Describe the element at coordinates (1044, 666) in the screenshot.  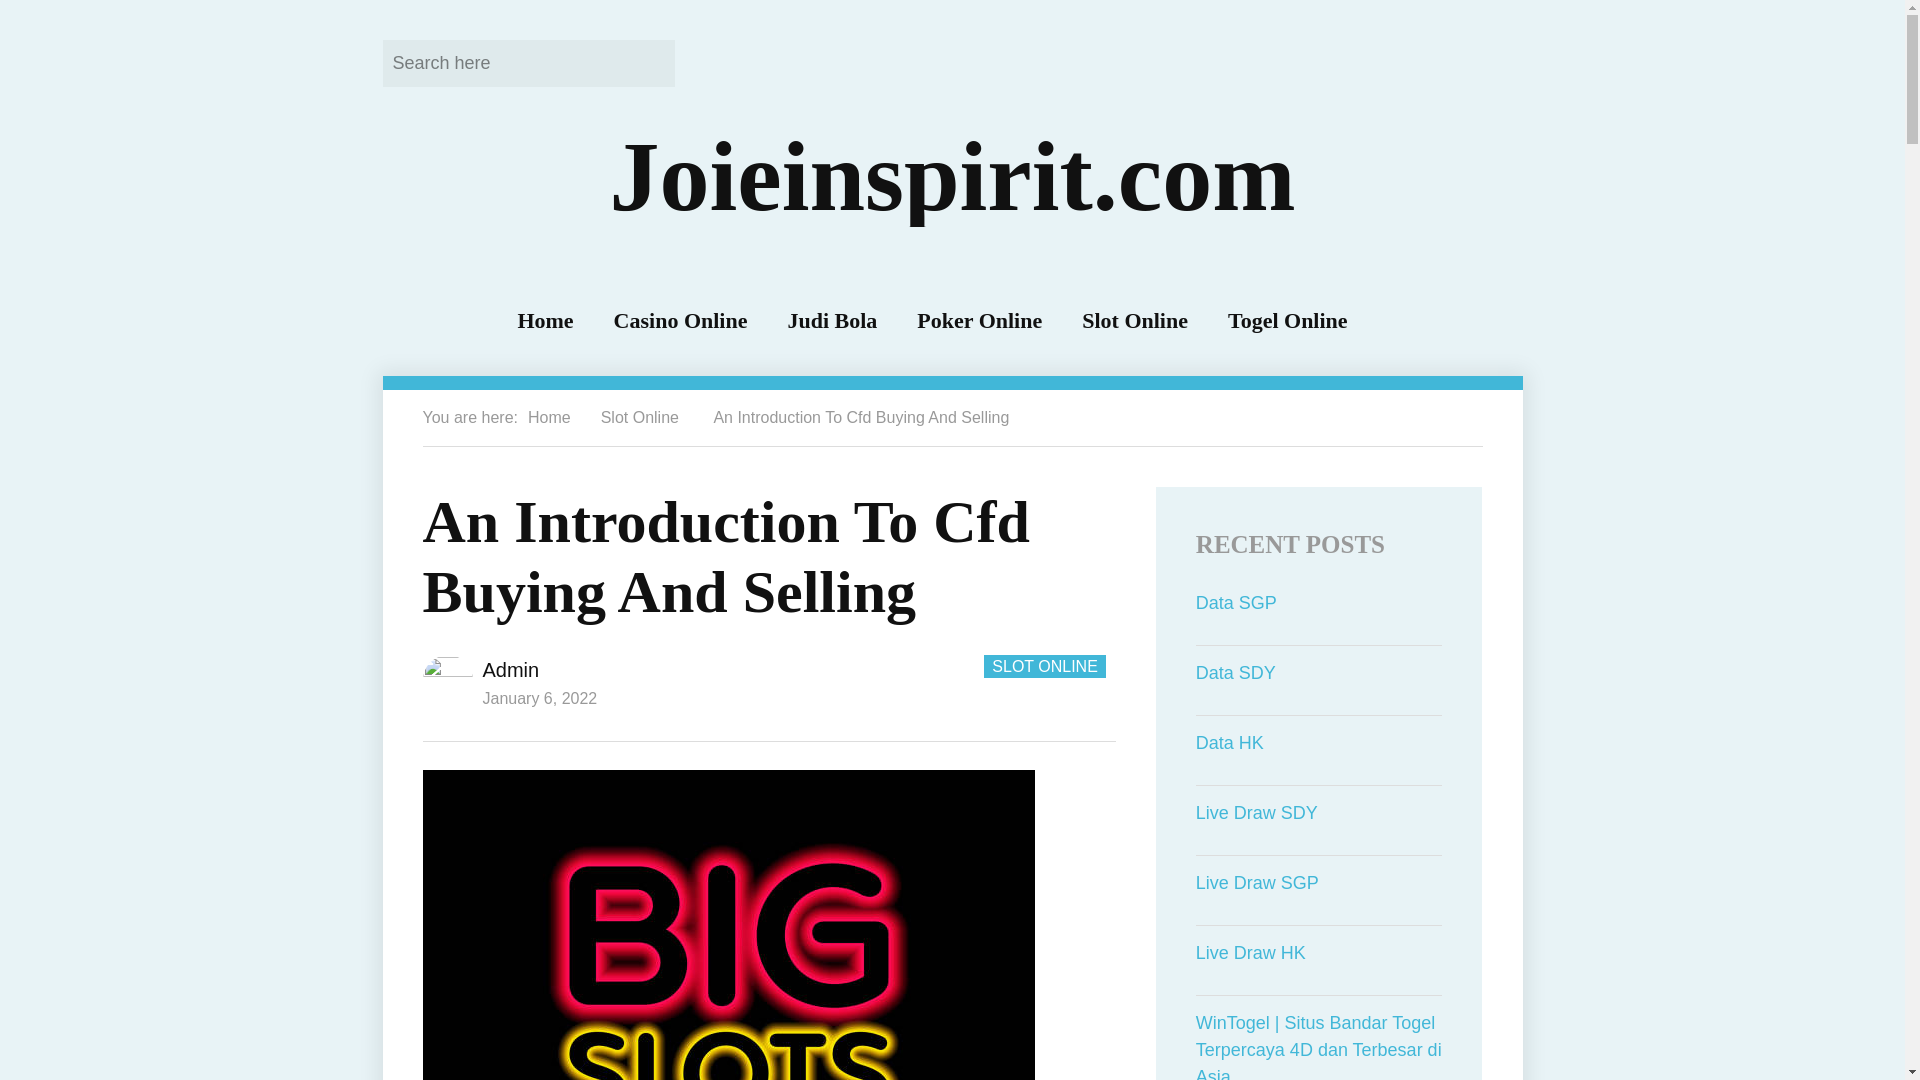
I see `SLOT ONLINE` at that location.